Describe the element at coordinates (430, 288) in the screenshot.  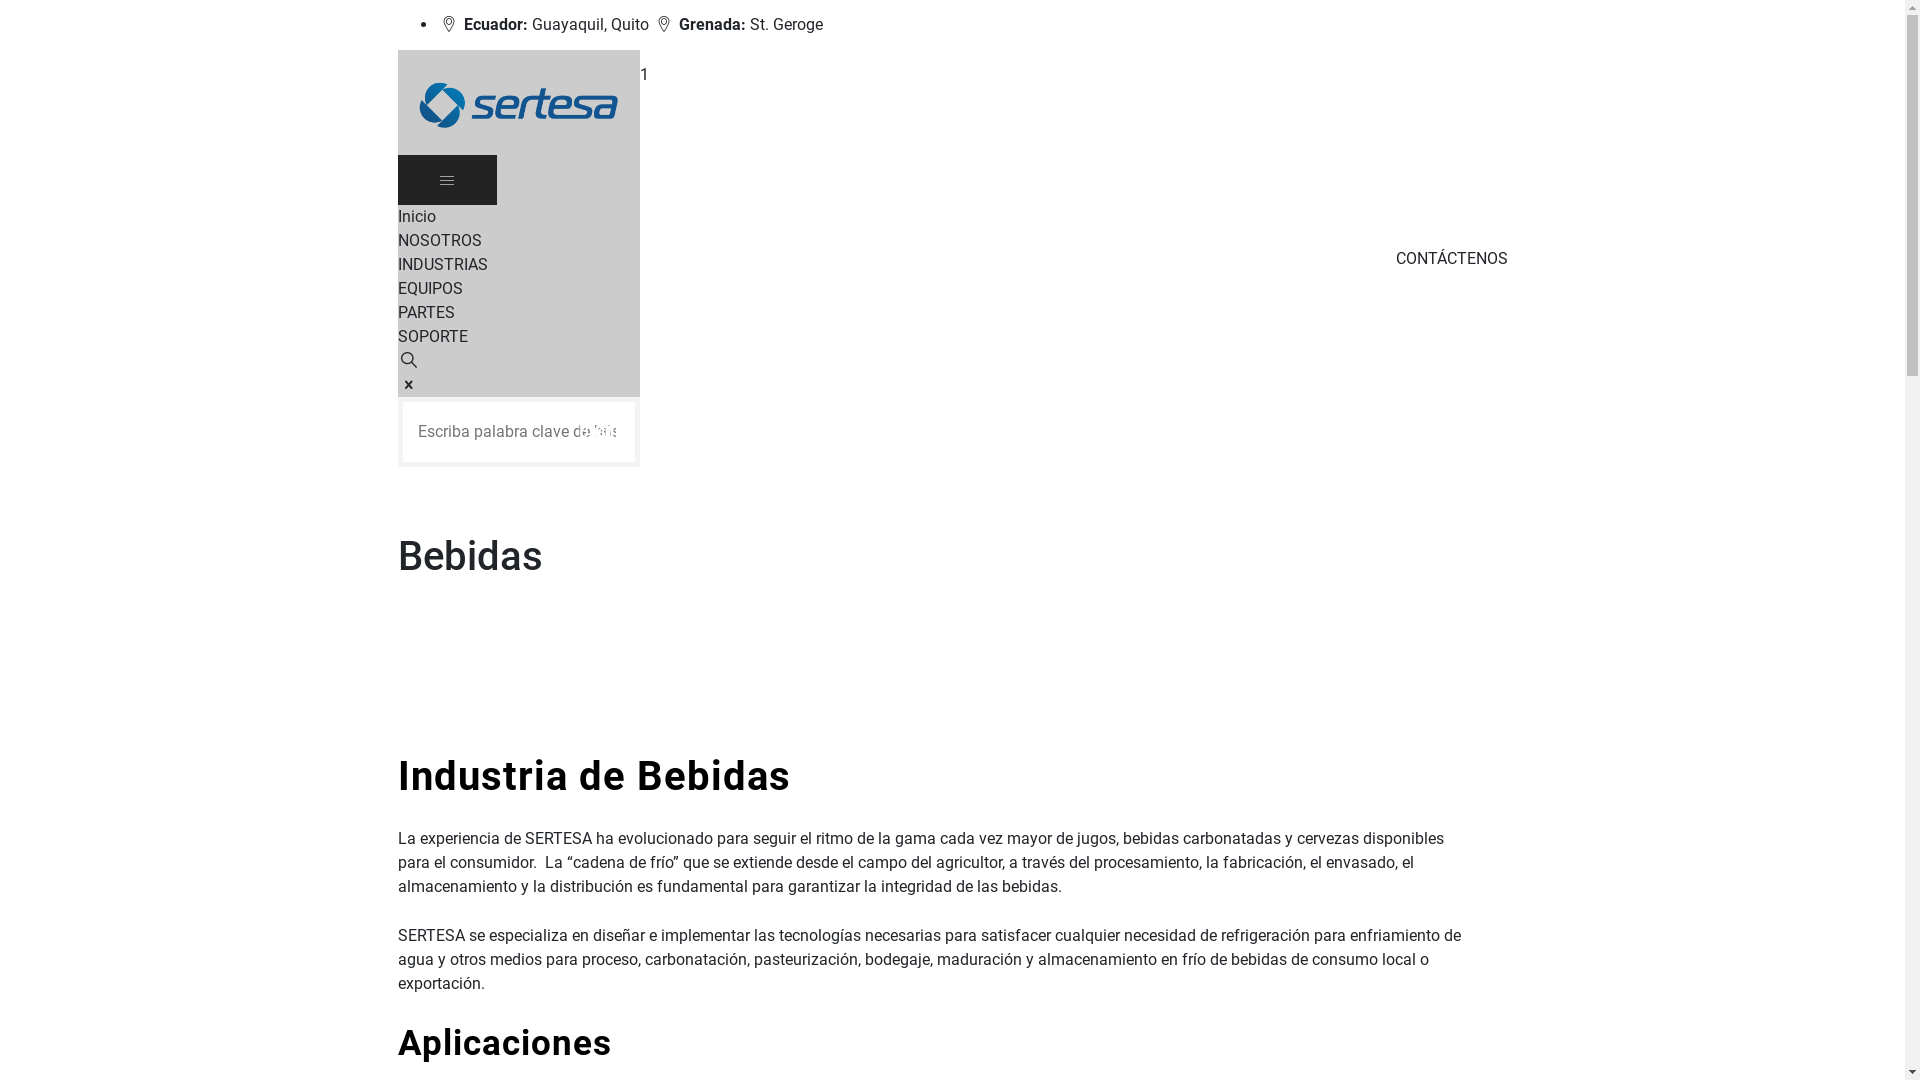
I see `EQUIPOS` at that location.